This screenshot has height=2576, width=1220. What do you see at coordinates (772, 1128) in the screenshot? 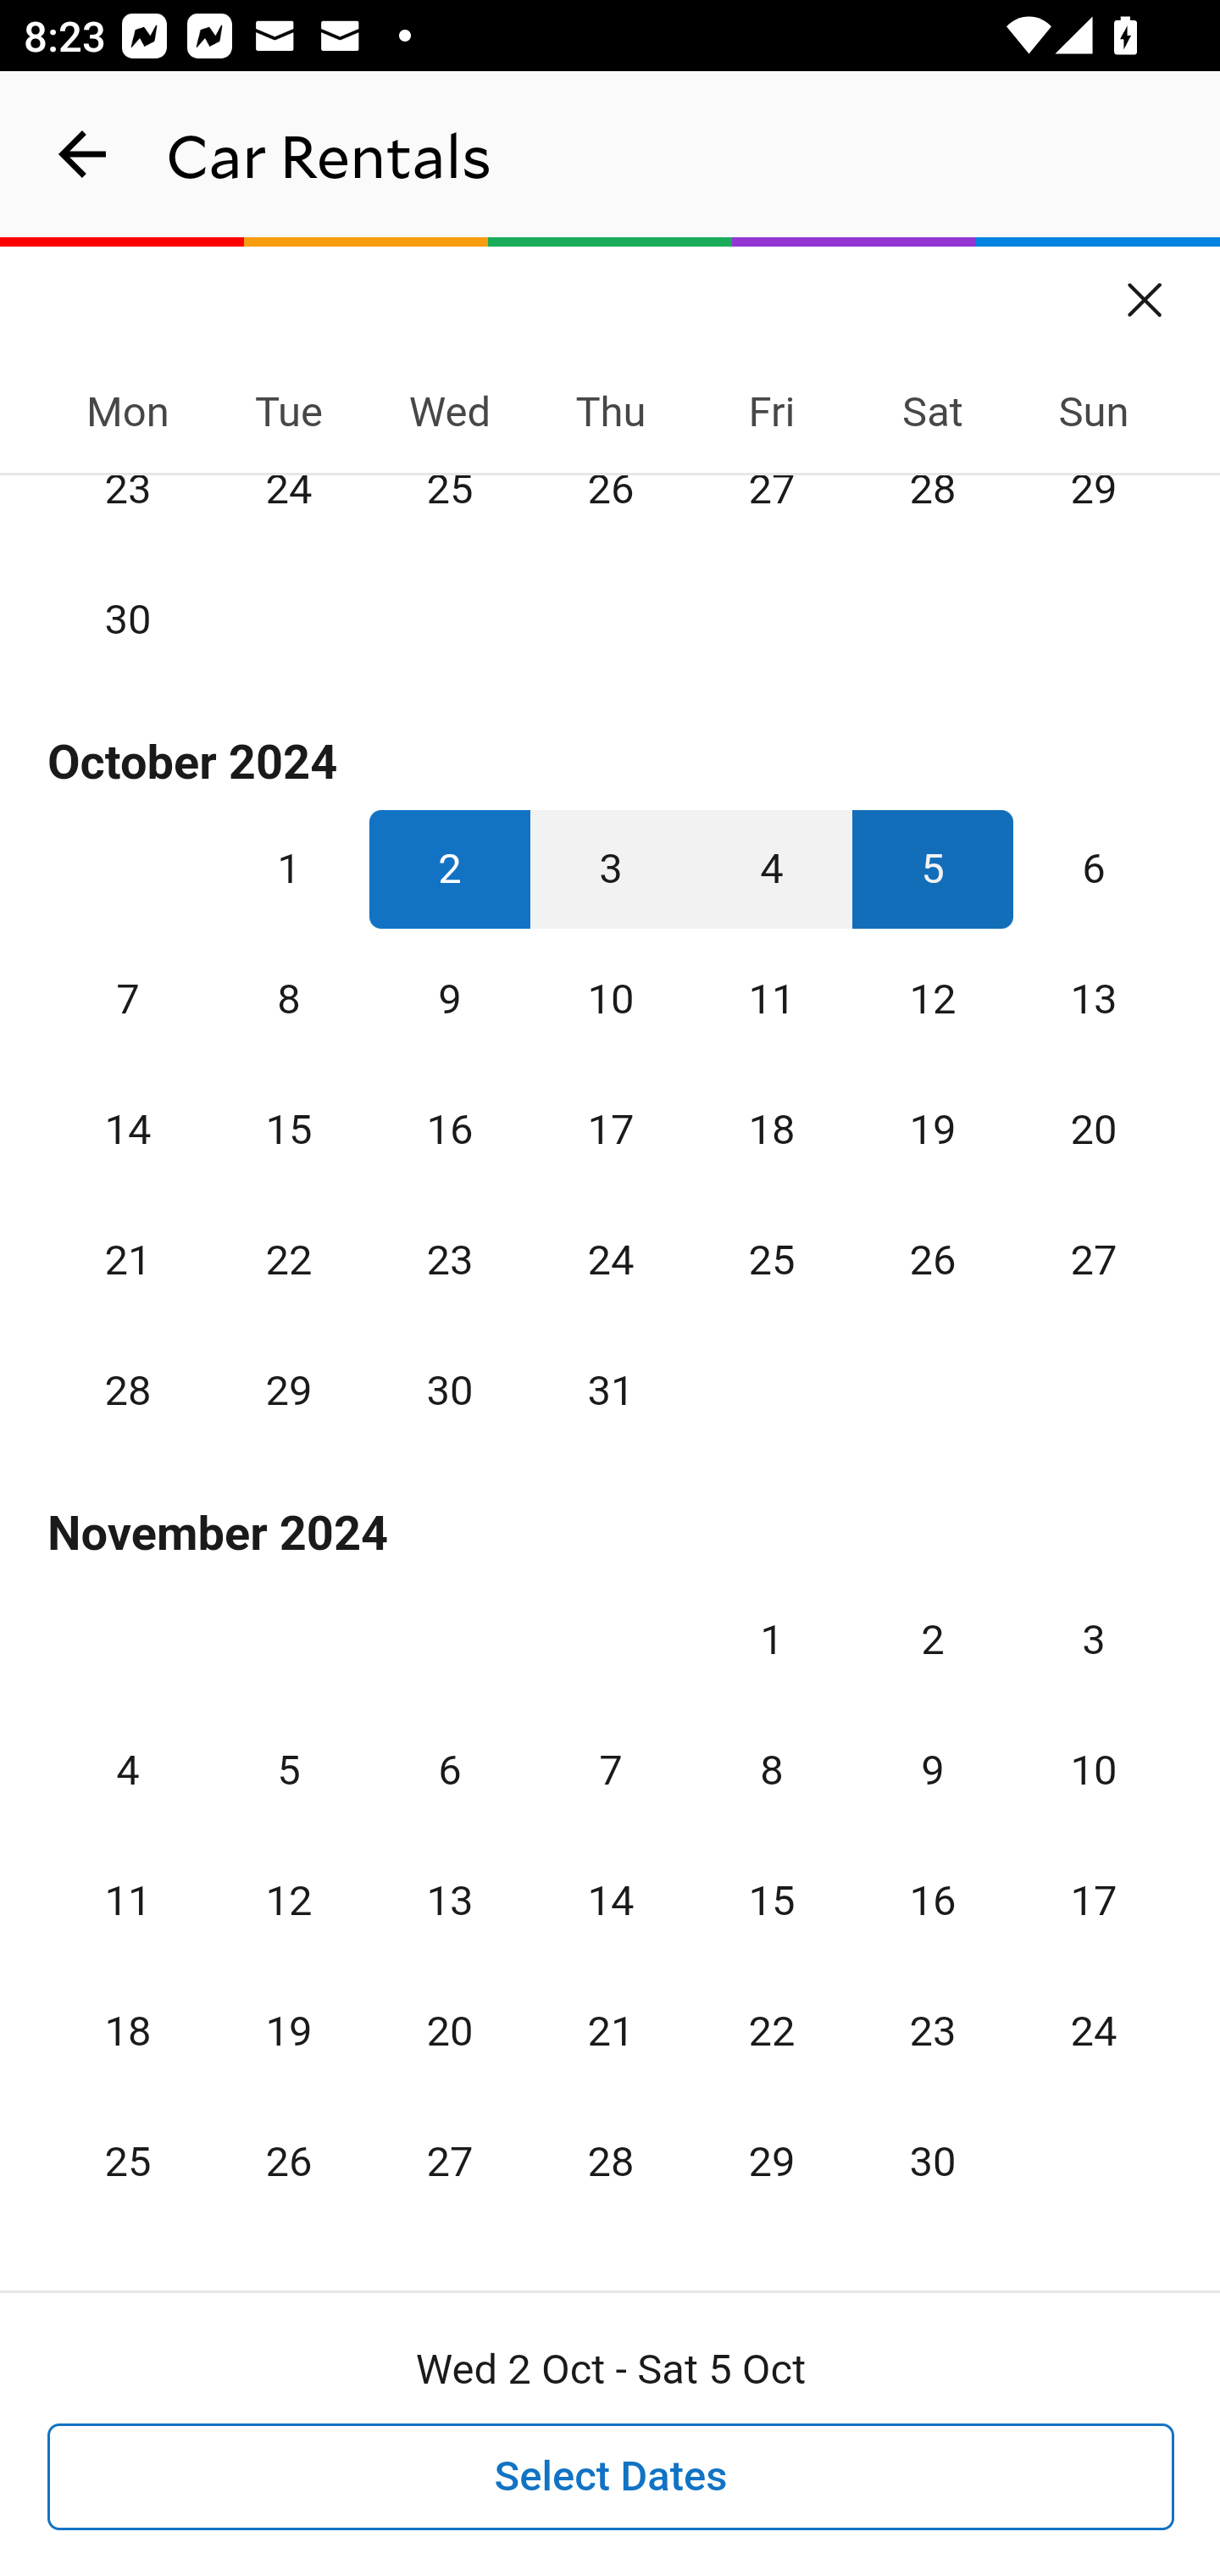
I see `18 October 2024` at bounding box center [772, 1128].